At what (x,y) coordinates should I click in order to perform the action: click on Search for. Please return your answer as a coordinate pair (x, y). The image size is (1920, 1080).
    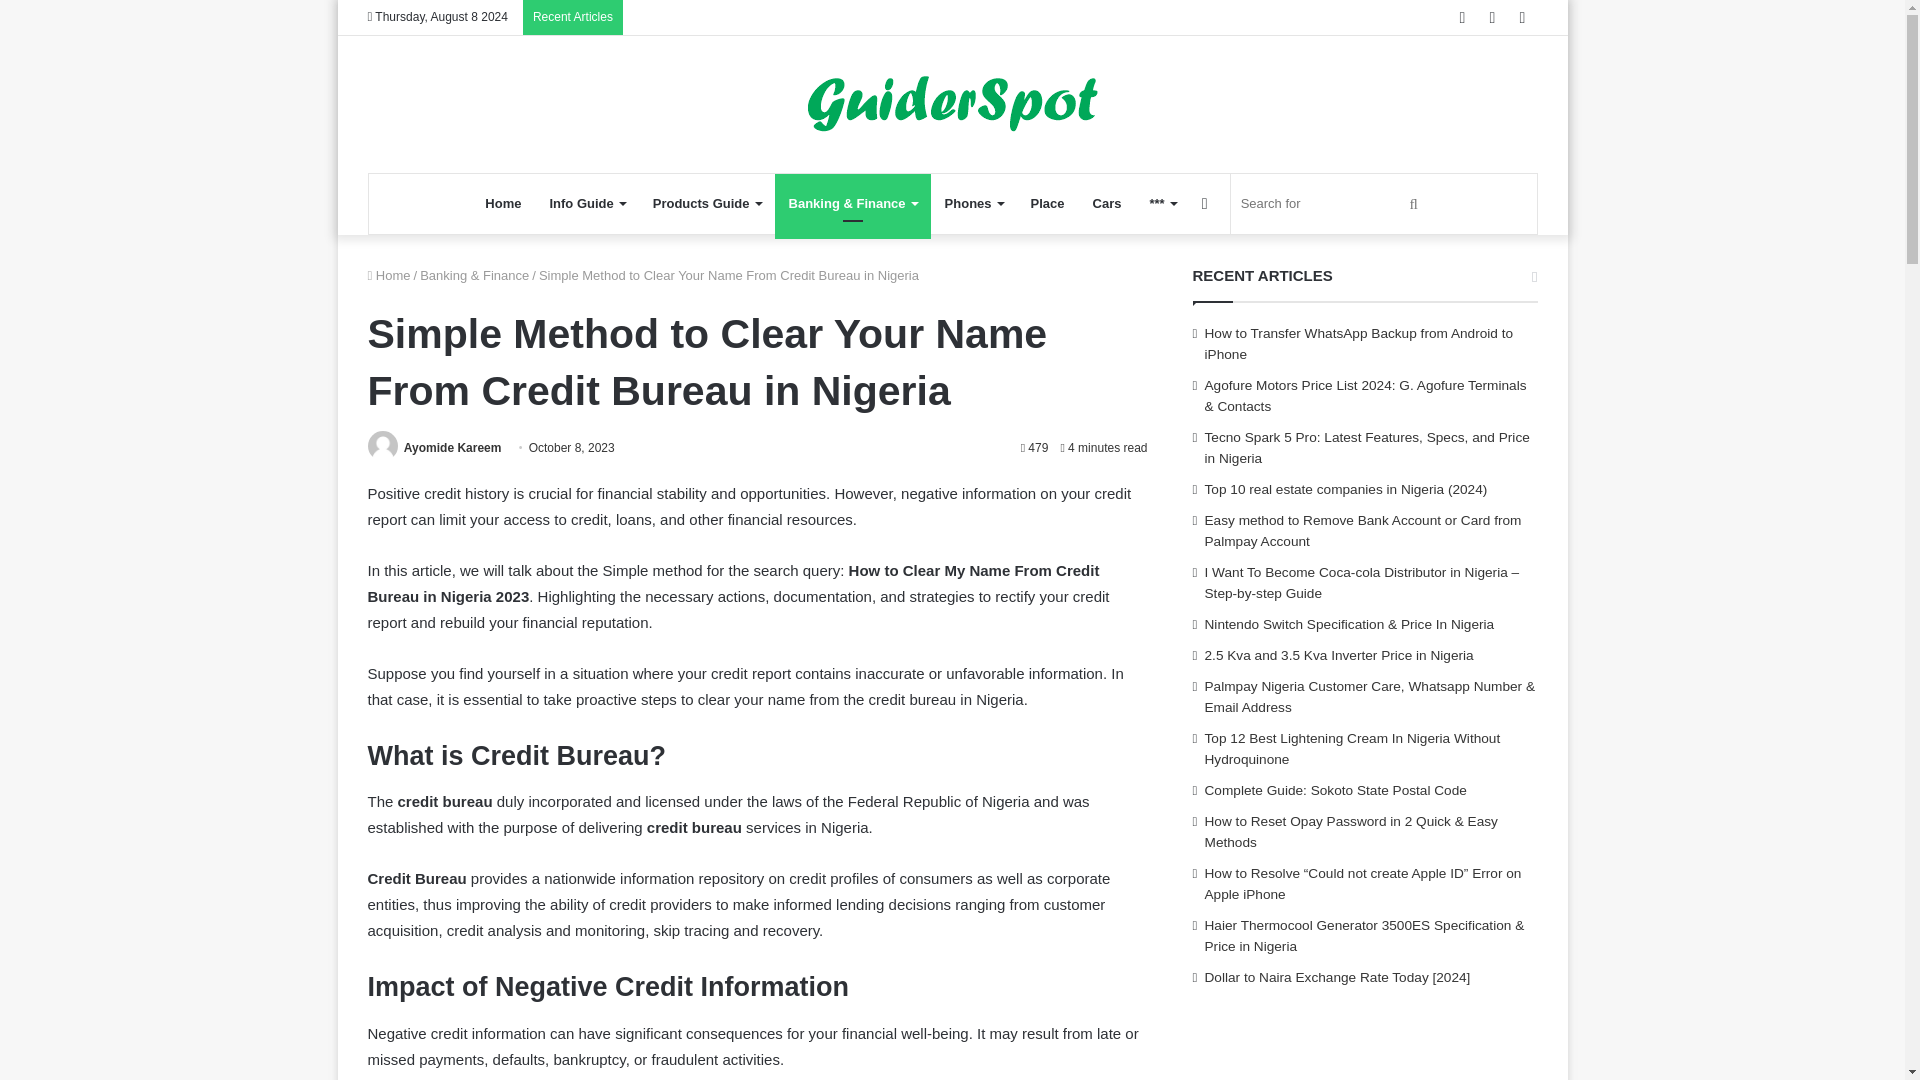
    Looking at the image, I should click on (1332, 204).